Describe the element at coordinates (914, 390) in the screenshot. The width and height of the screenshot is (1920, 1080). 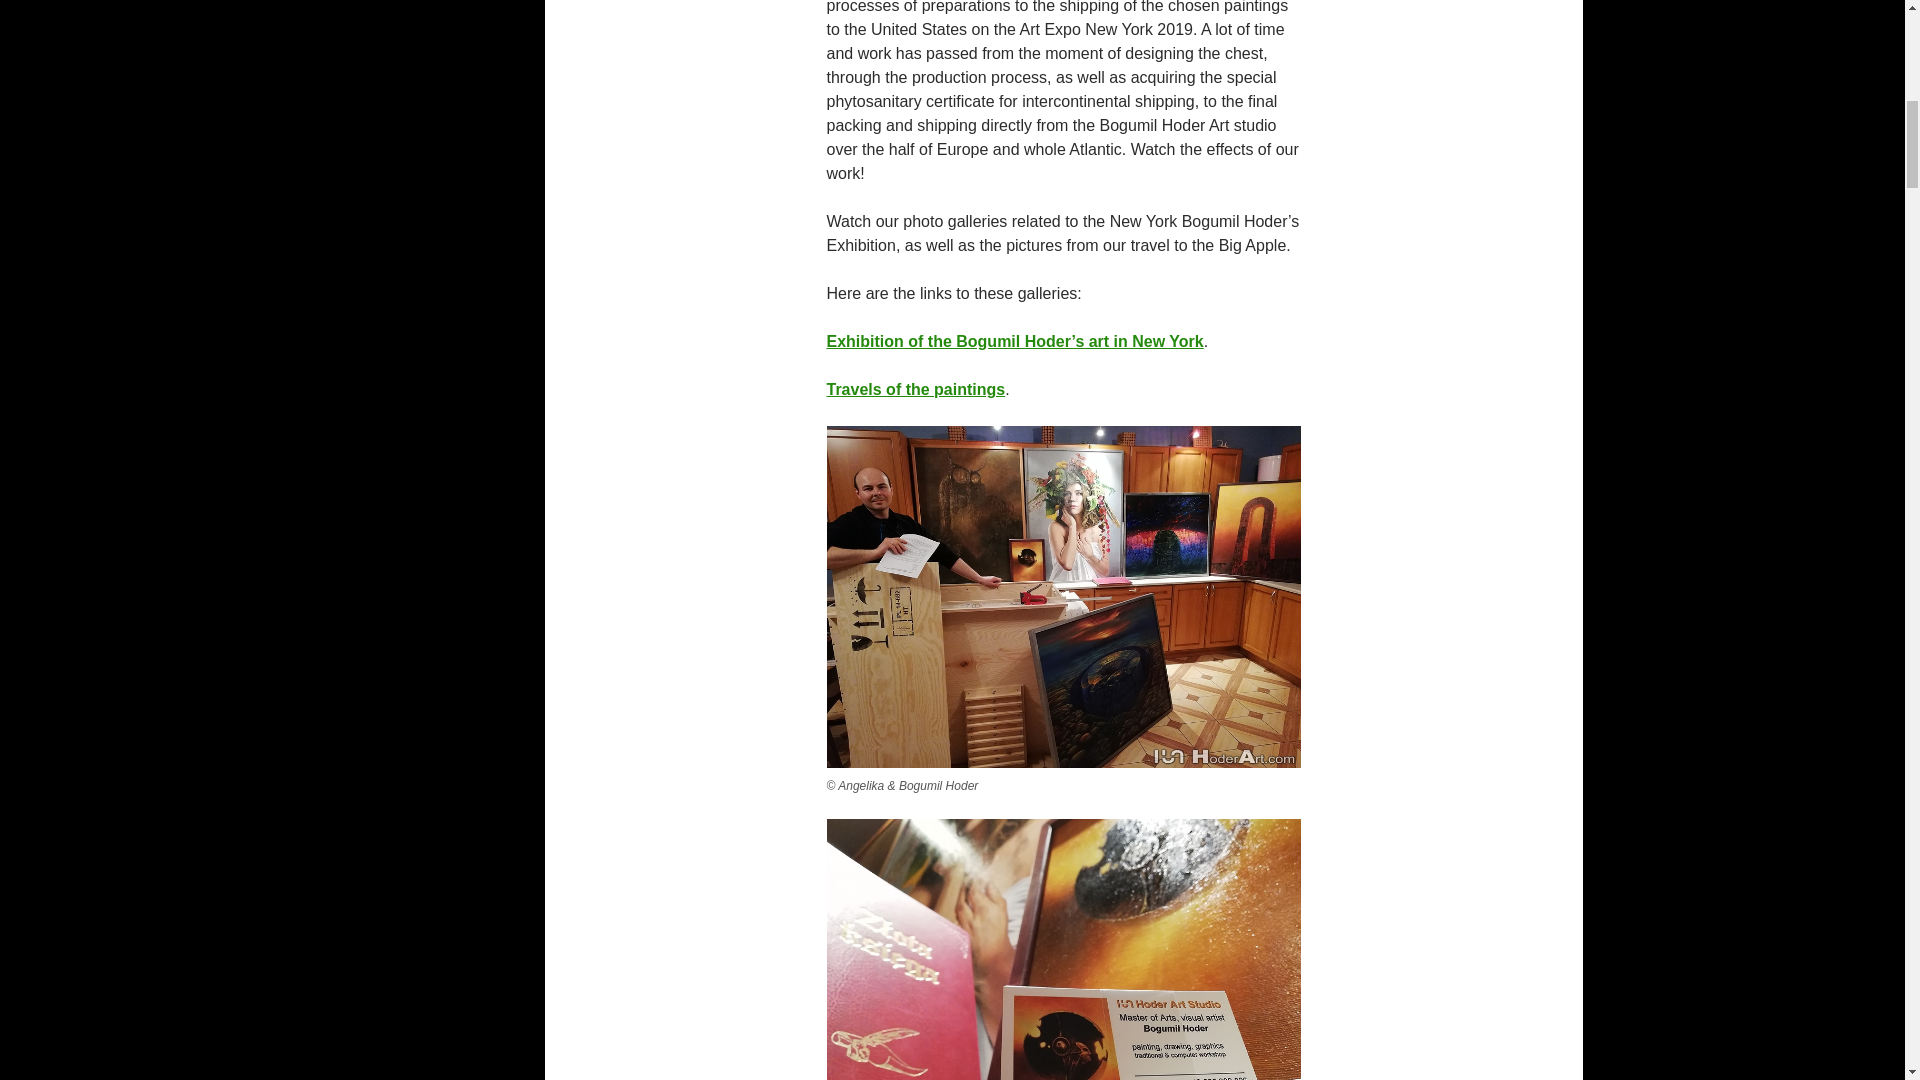
I see `Travels of the paintings` at that location.